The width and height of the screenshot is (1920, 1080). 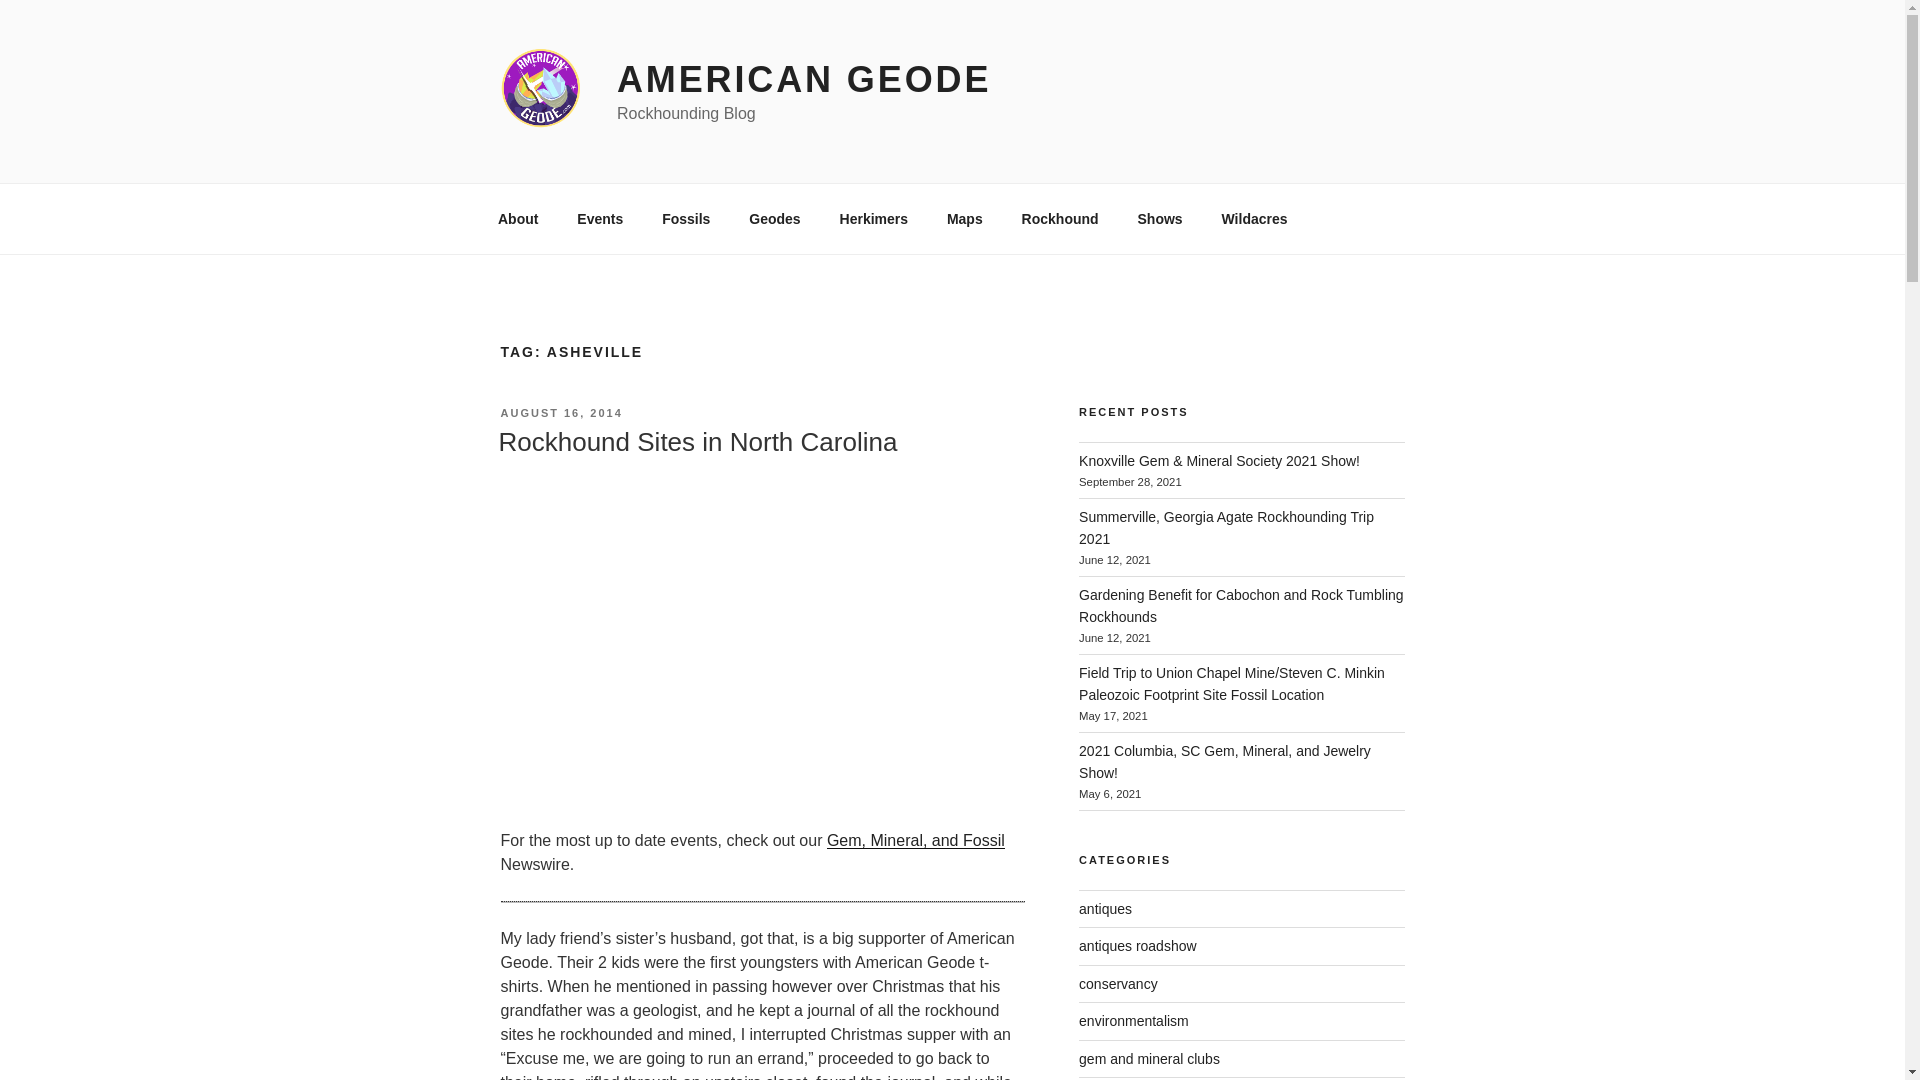 I want to click on Rockhound, so click(x=1060, y=218).